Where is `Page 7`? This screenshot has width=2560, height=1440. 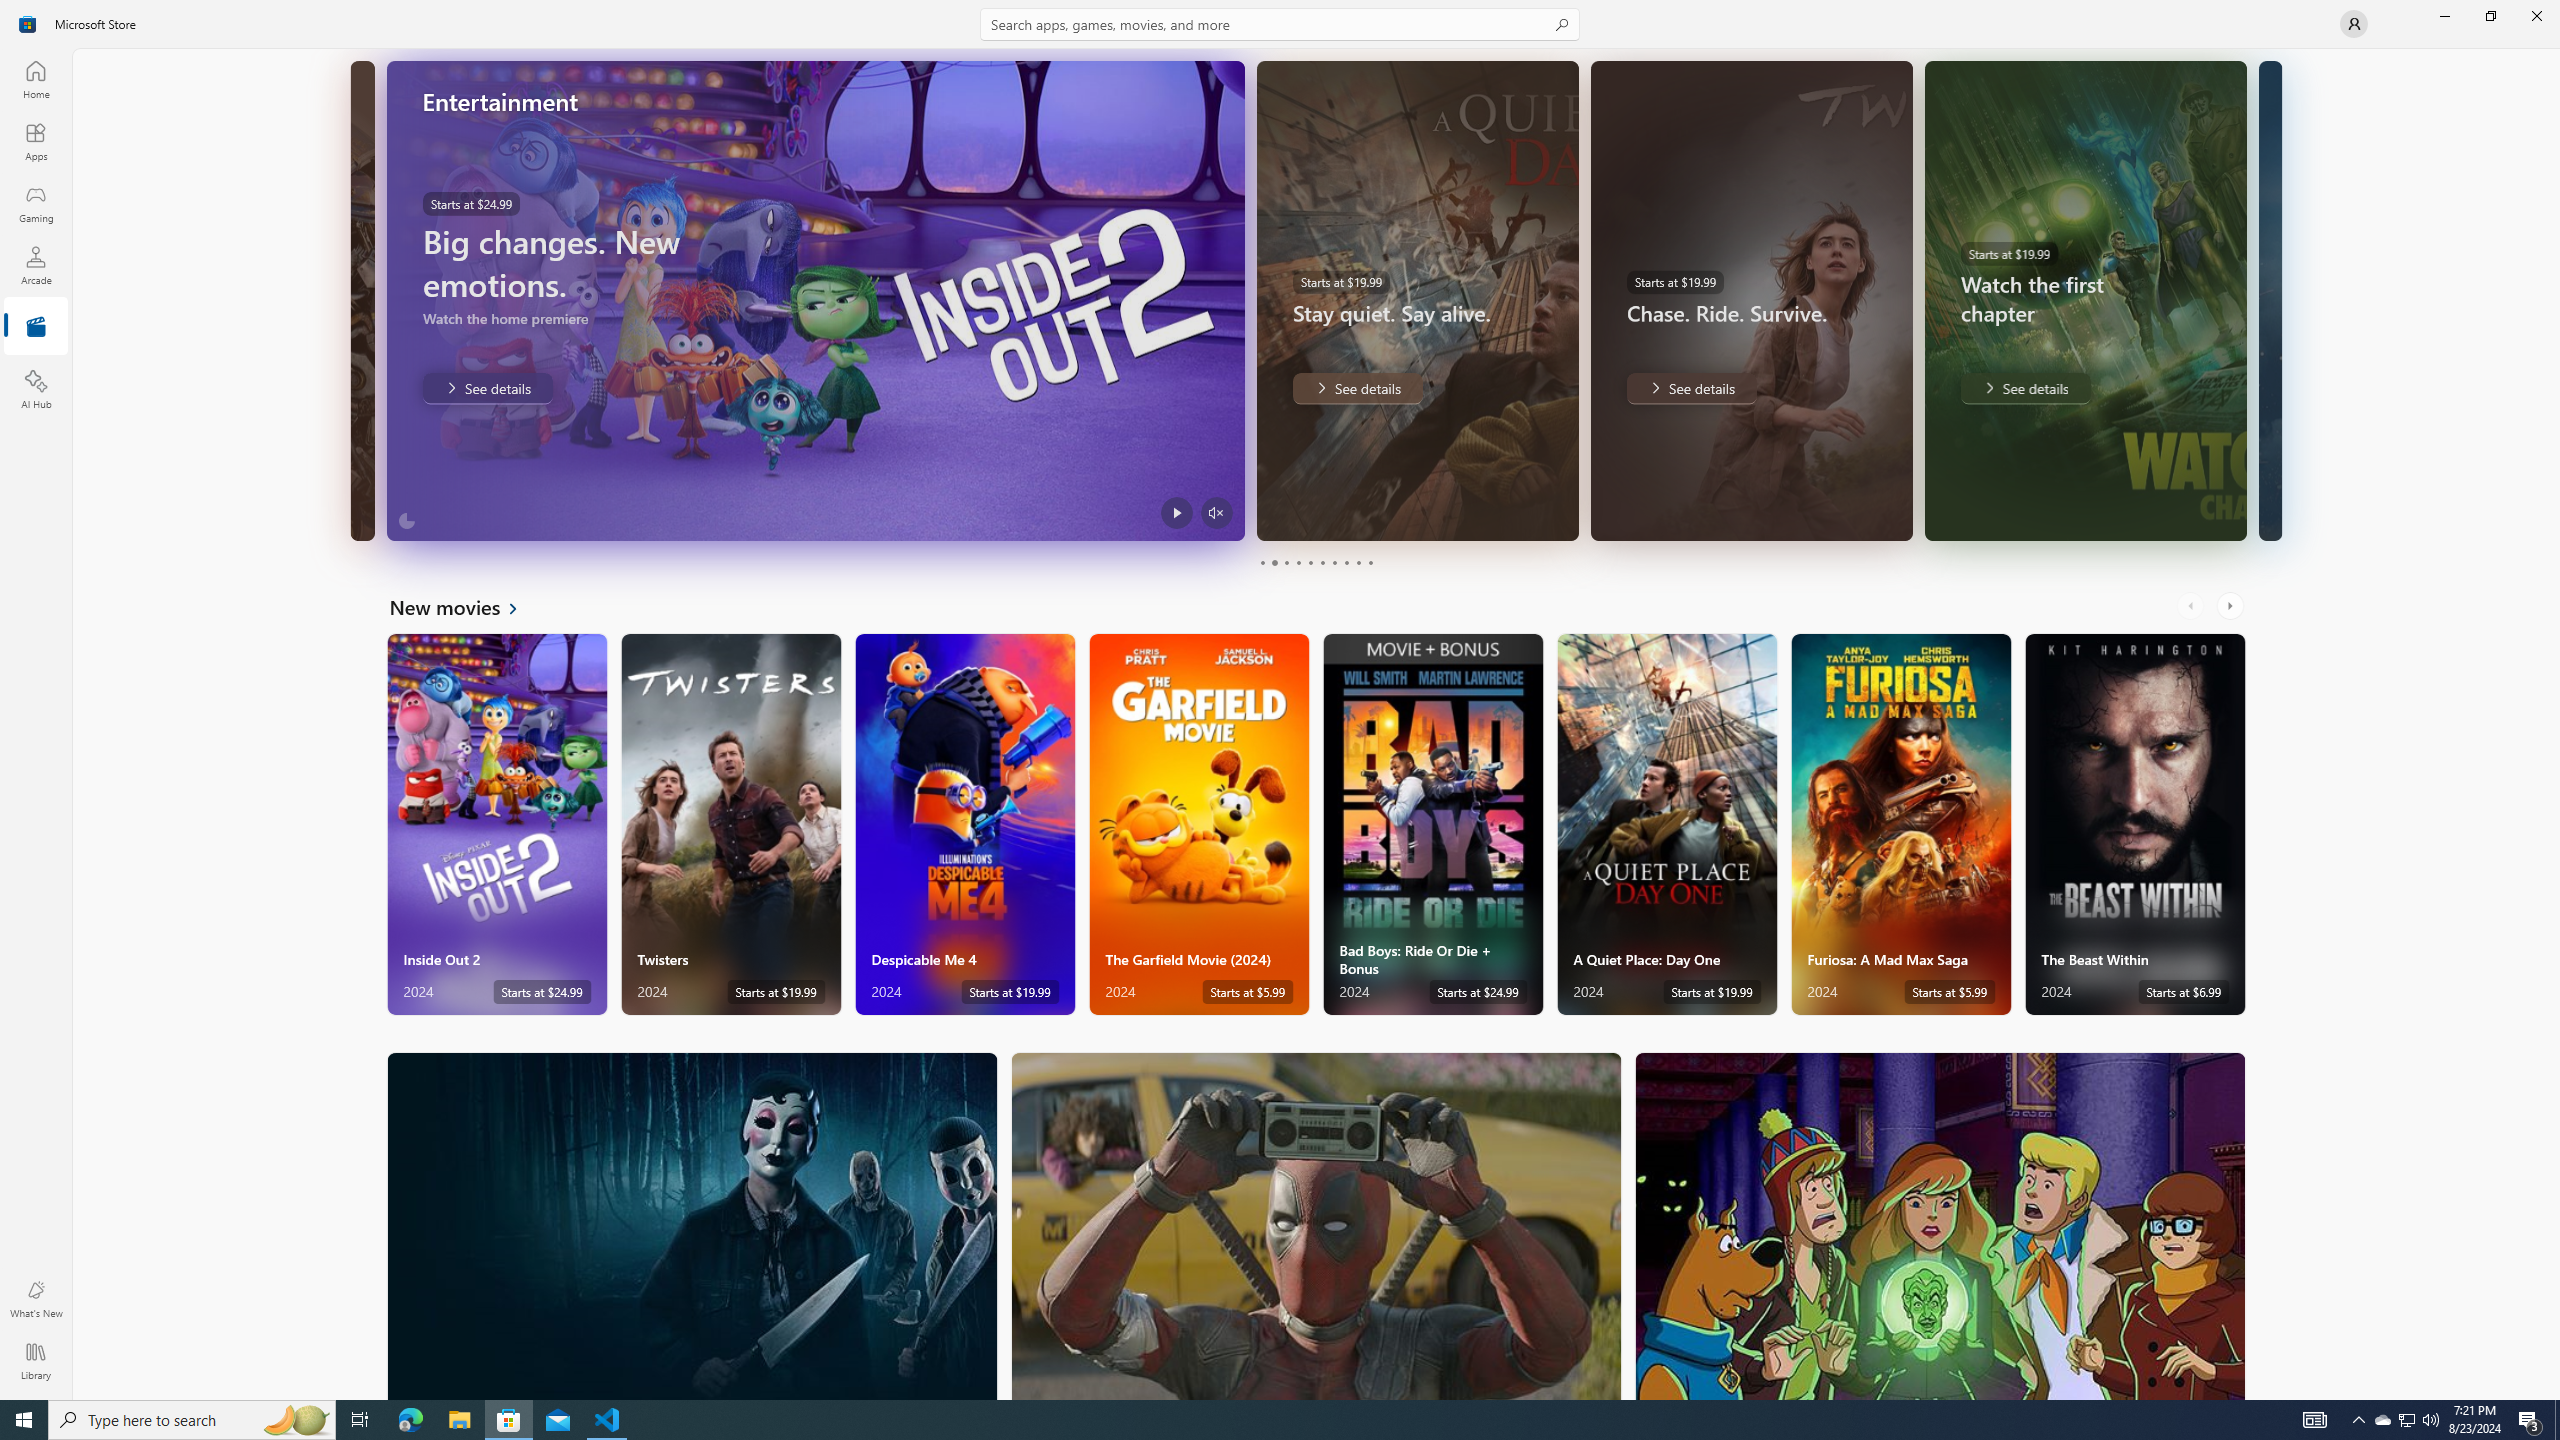
Page 7 is located at coordinates (1333, 562).